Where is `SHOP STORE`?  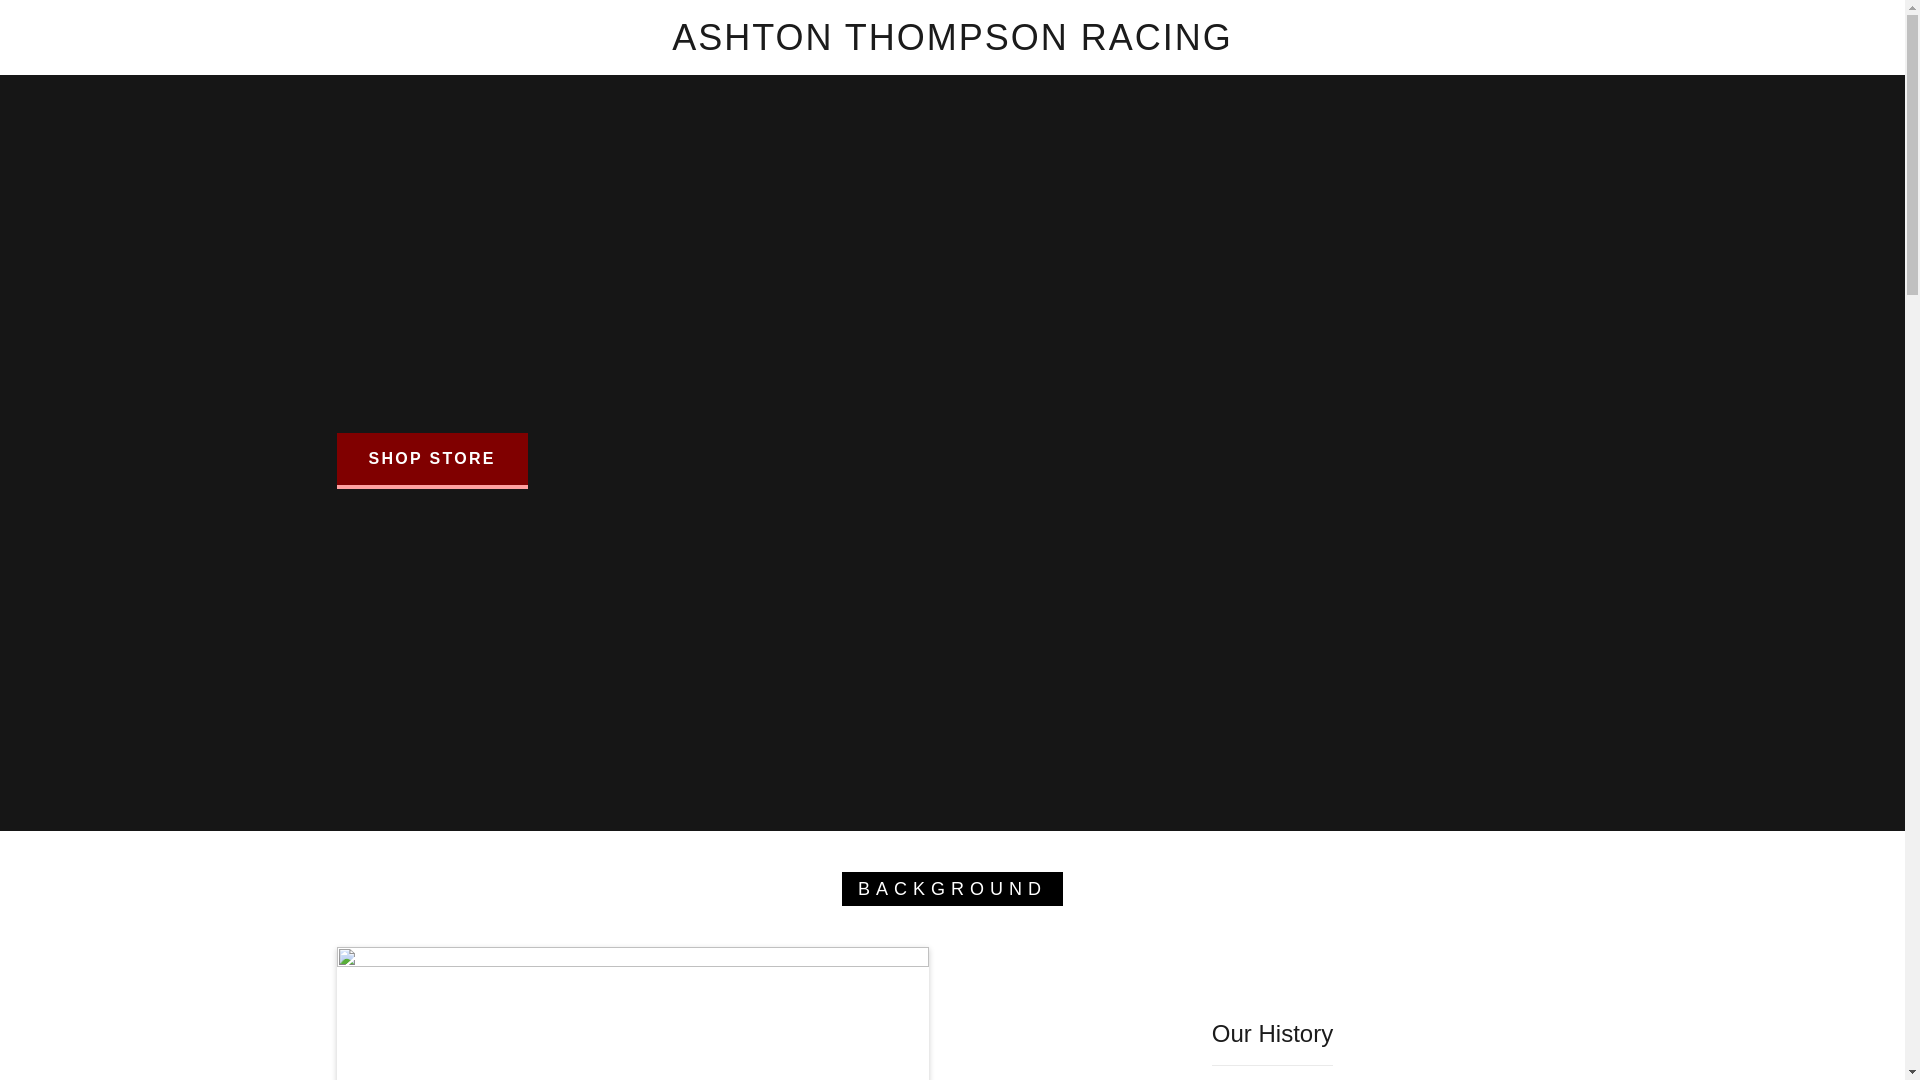 SHOP STORE is located at coordinates (431, 461).